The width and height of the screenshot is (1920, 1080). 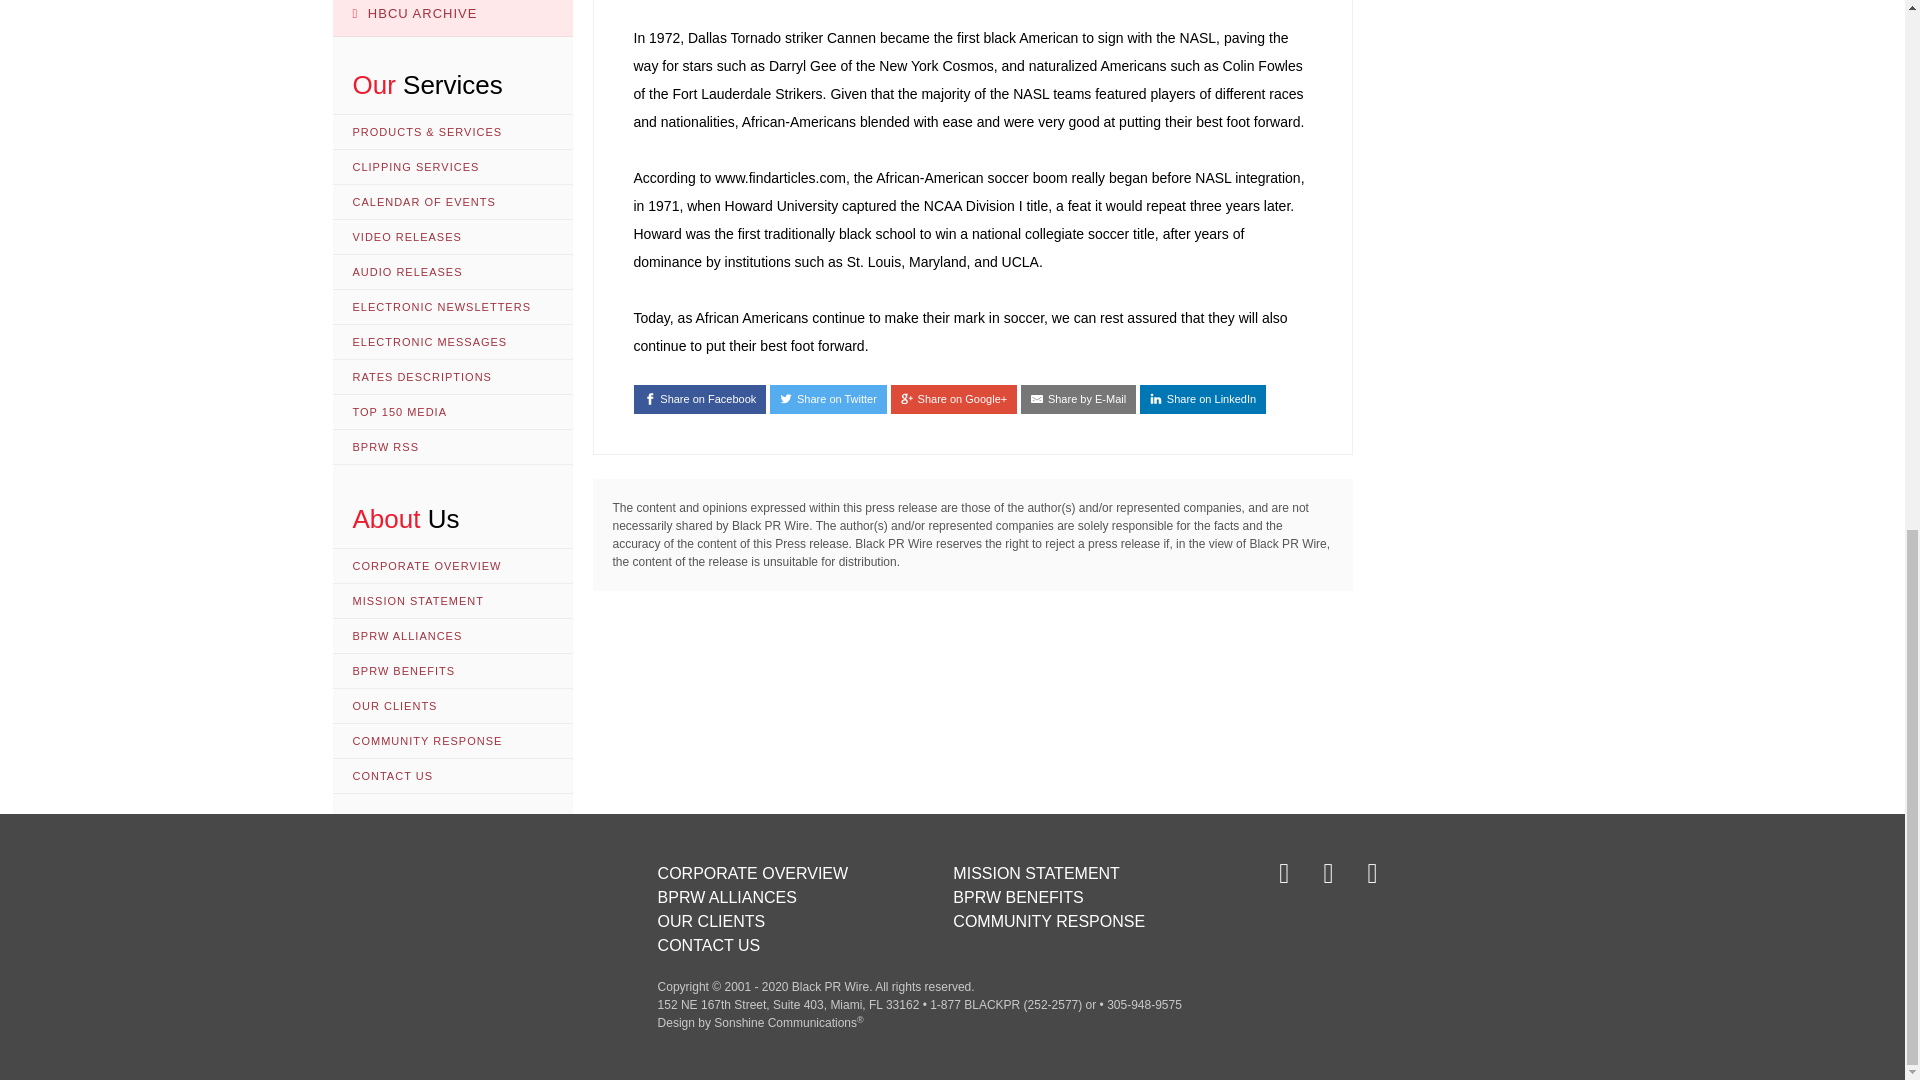 I want to click on CALENDAR OF EVENTS, so click(x=452, y=202).